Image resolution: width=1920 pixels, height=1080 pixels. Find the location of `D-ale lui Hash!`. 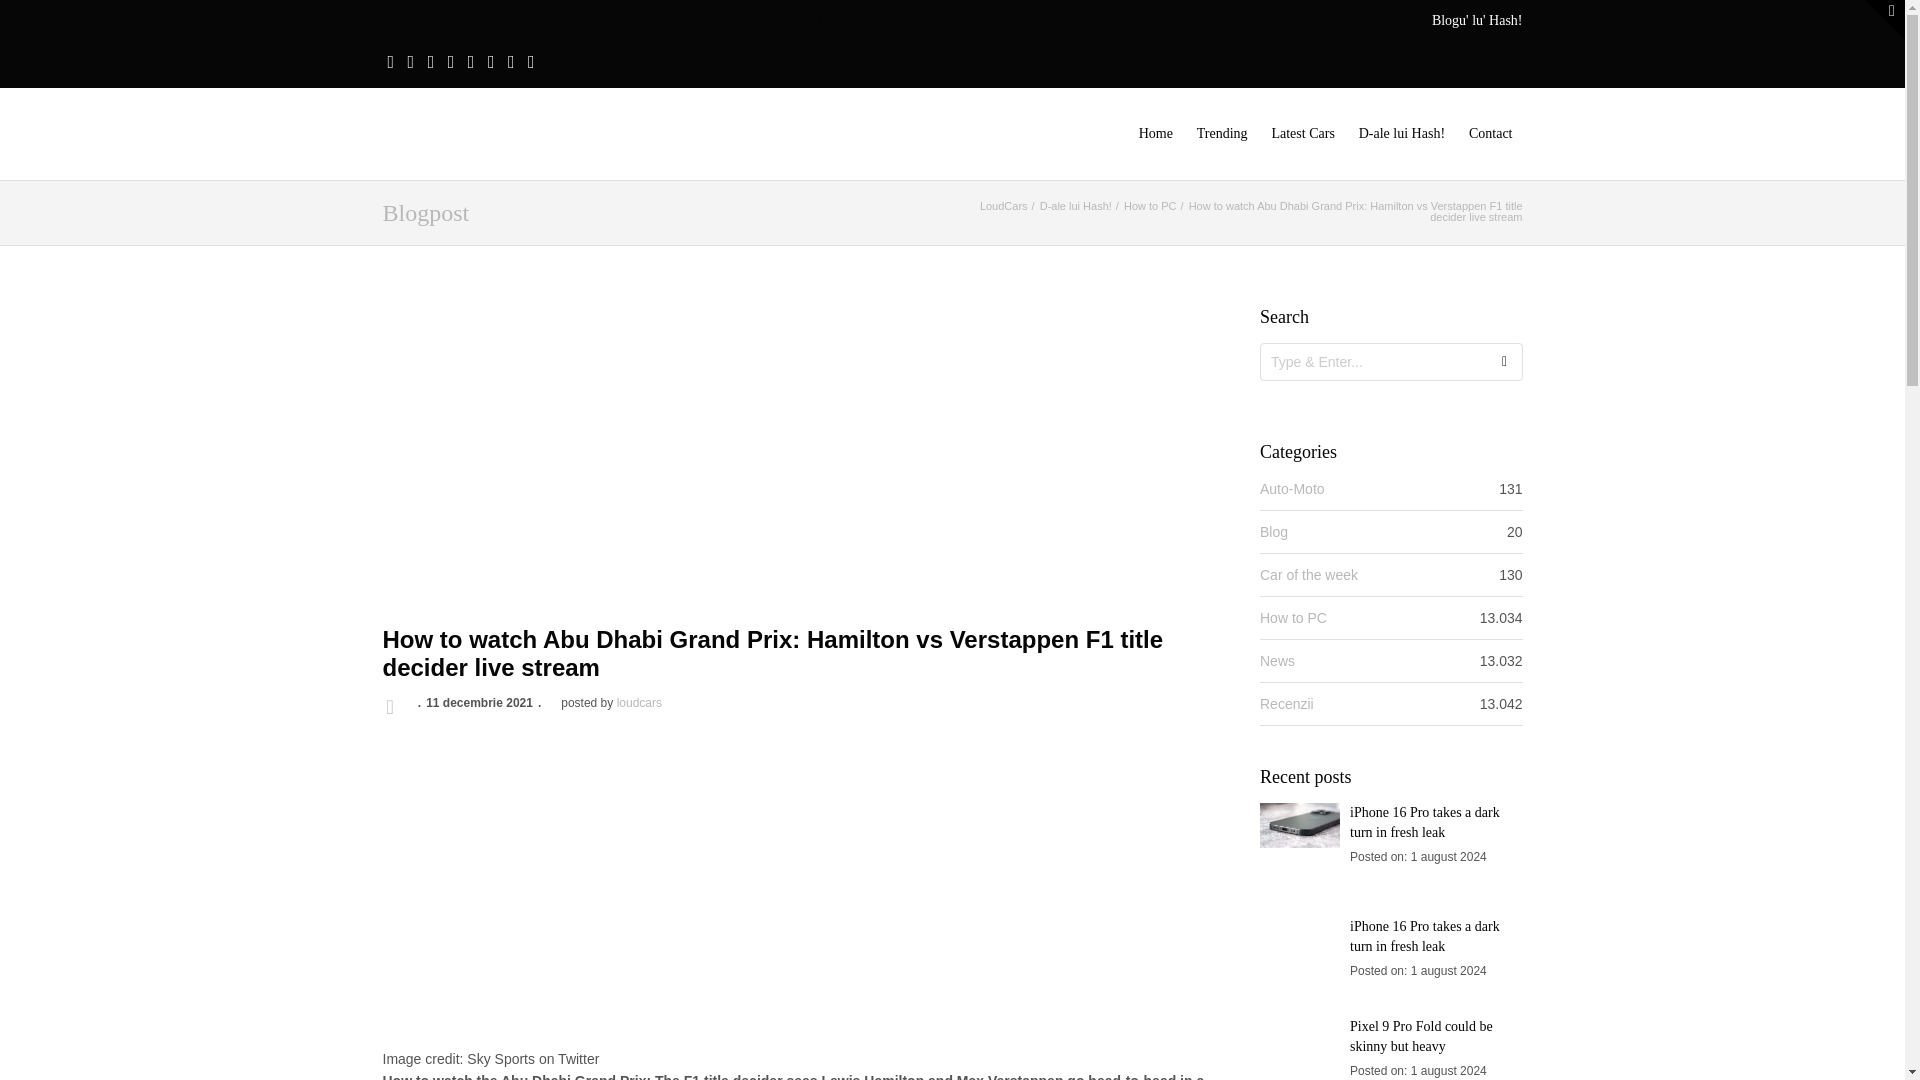

D-ale lui Hash! is located at coordinates (1076, 205).